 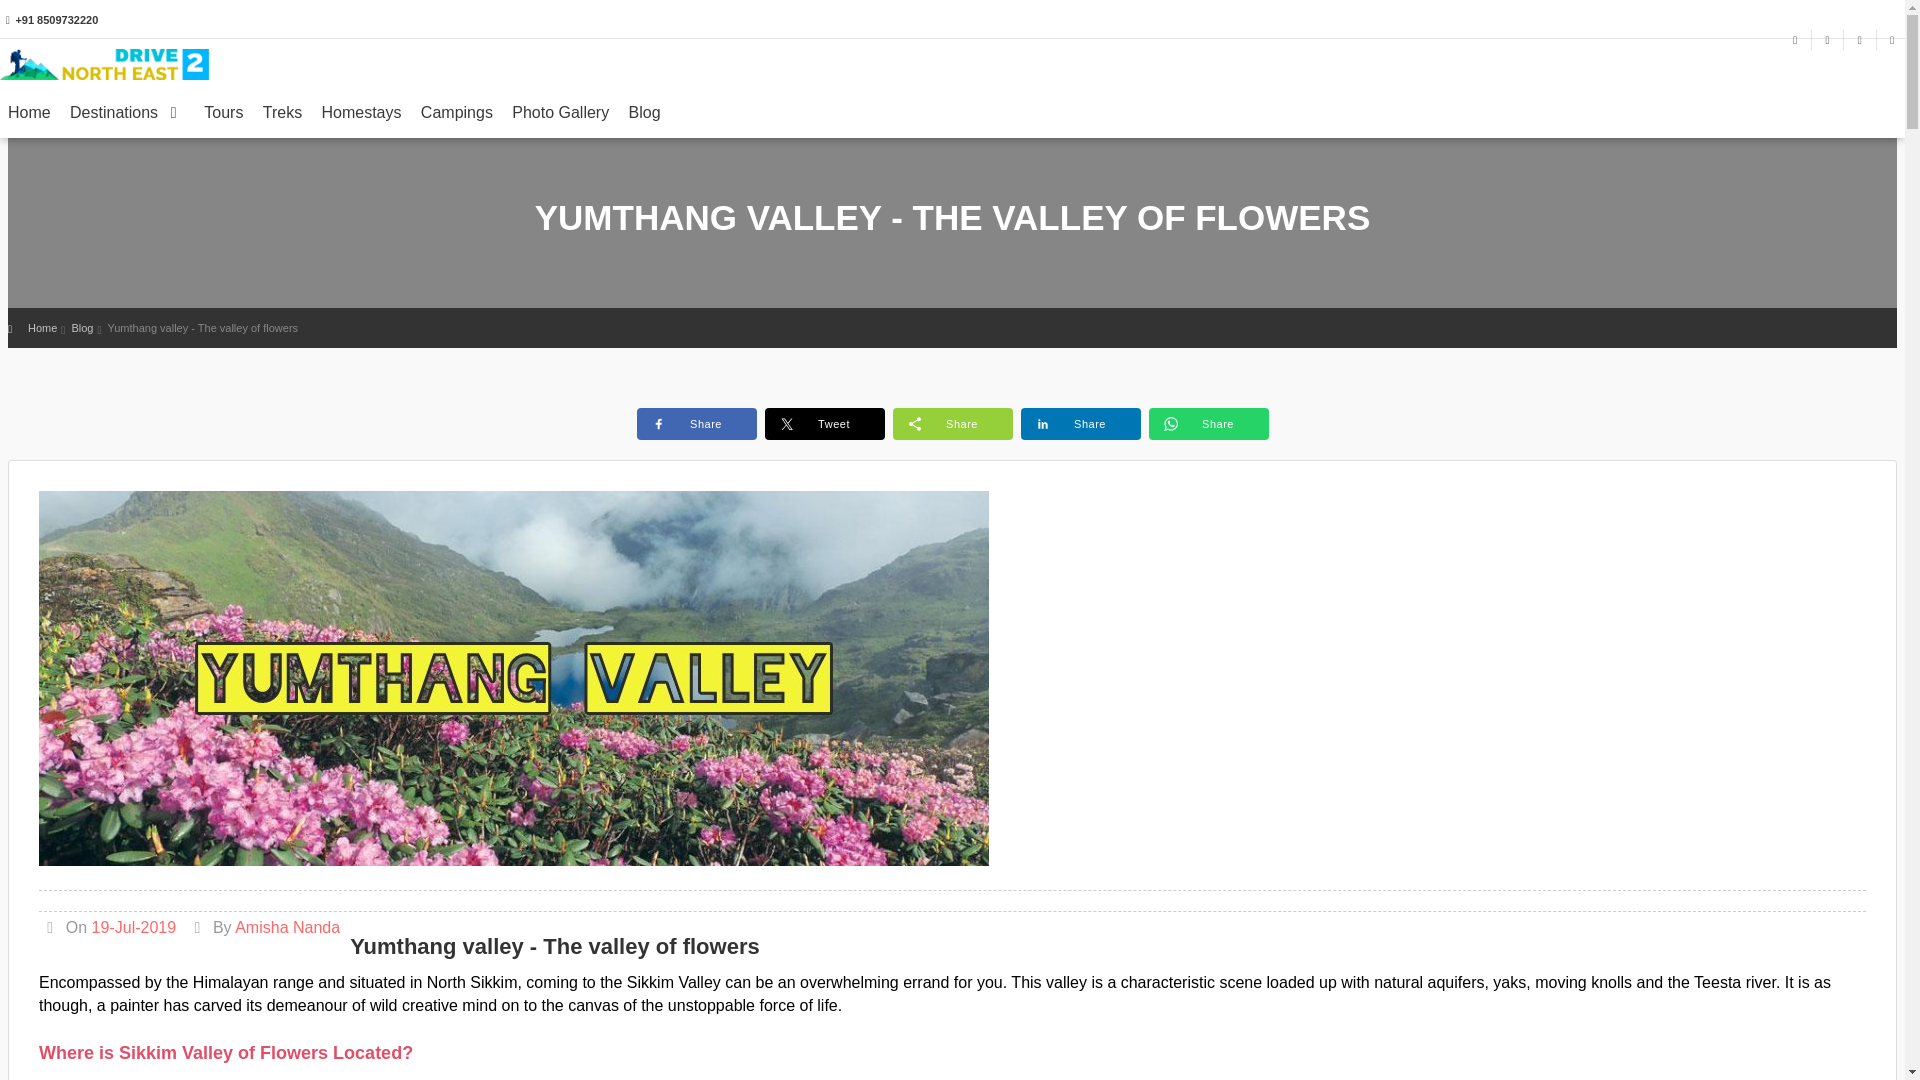 I want to click on Tours, so click(x=223, y=120).